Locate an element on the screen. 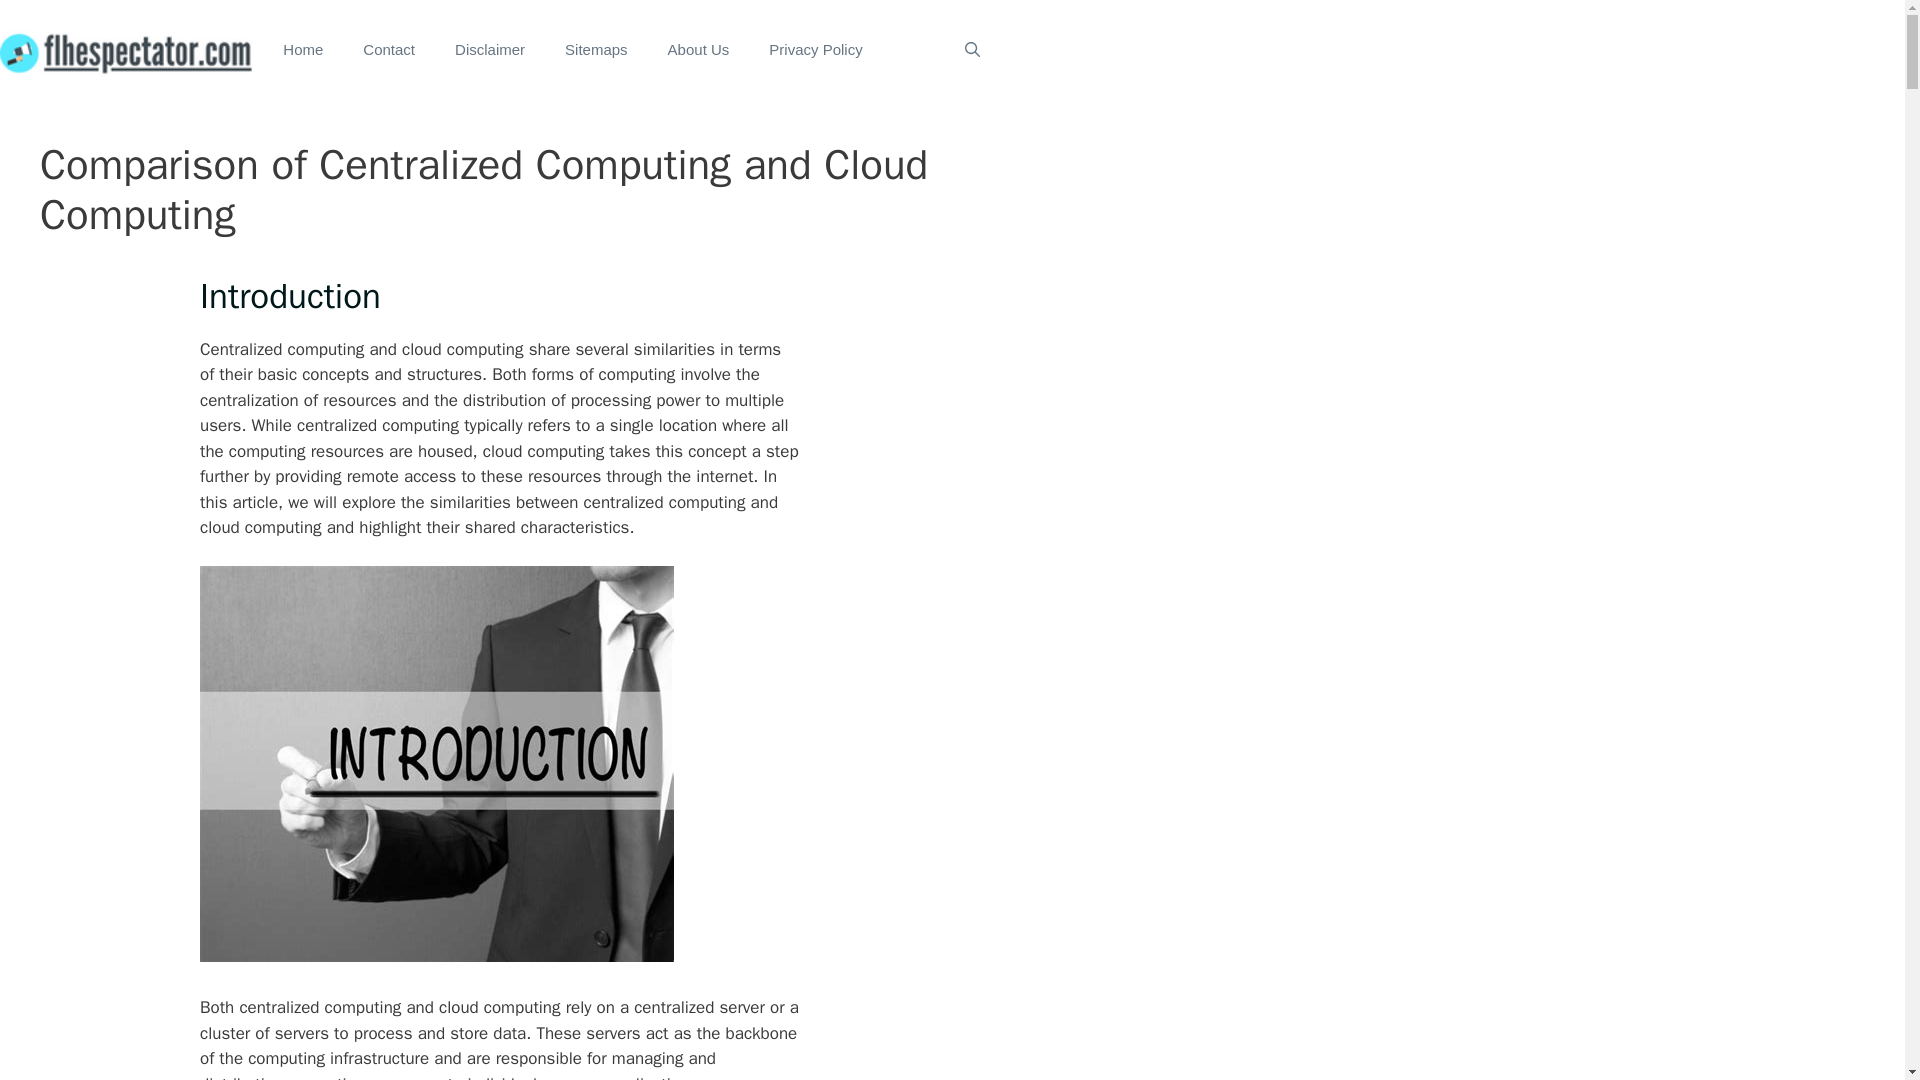  About Us is located at coordinates (699, 50).